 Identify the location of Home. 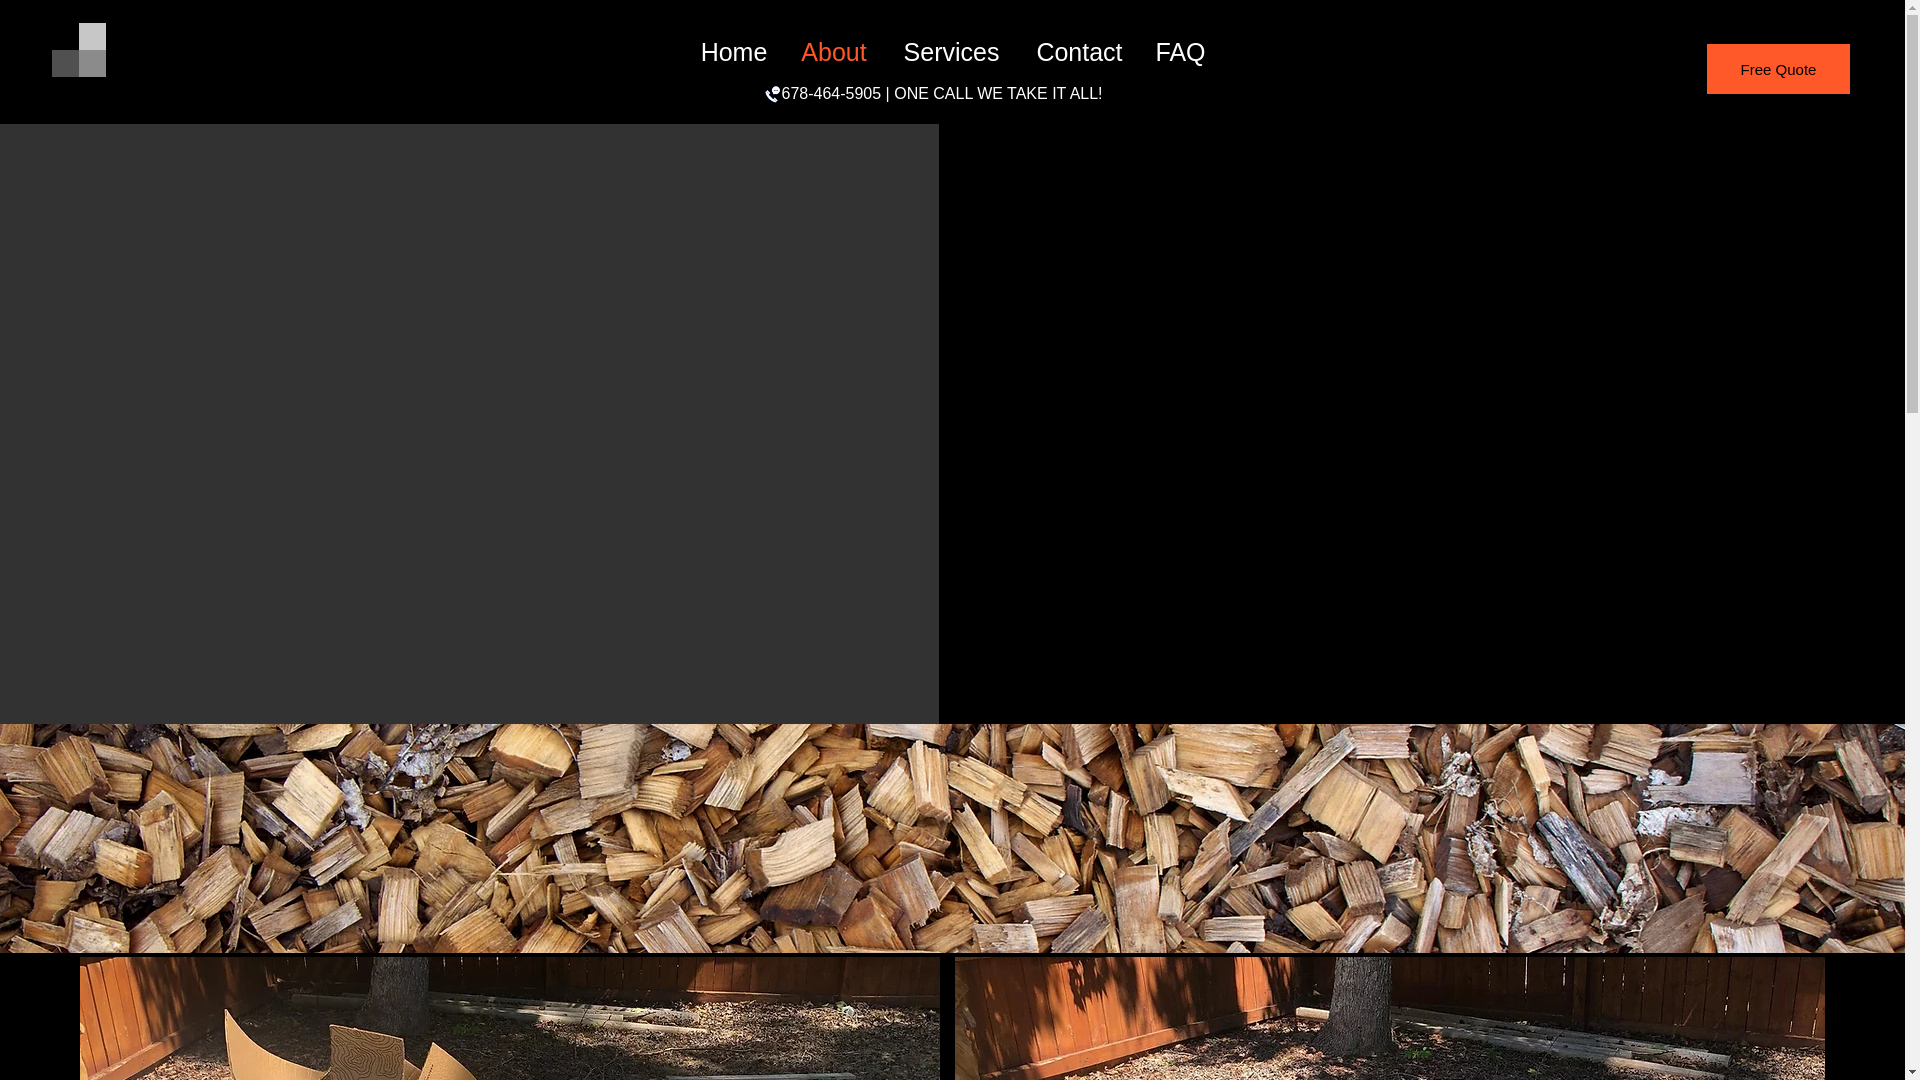
(733, 52).